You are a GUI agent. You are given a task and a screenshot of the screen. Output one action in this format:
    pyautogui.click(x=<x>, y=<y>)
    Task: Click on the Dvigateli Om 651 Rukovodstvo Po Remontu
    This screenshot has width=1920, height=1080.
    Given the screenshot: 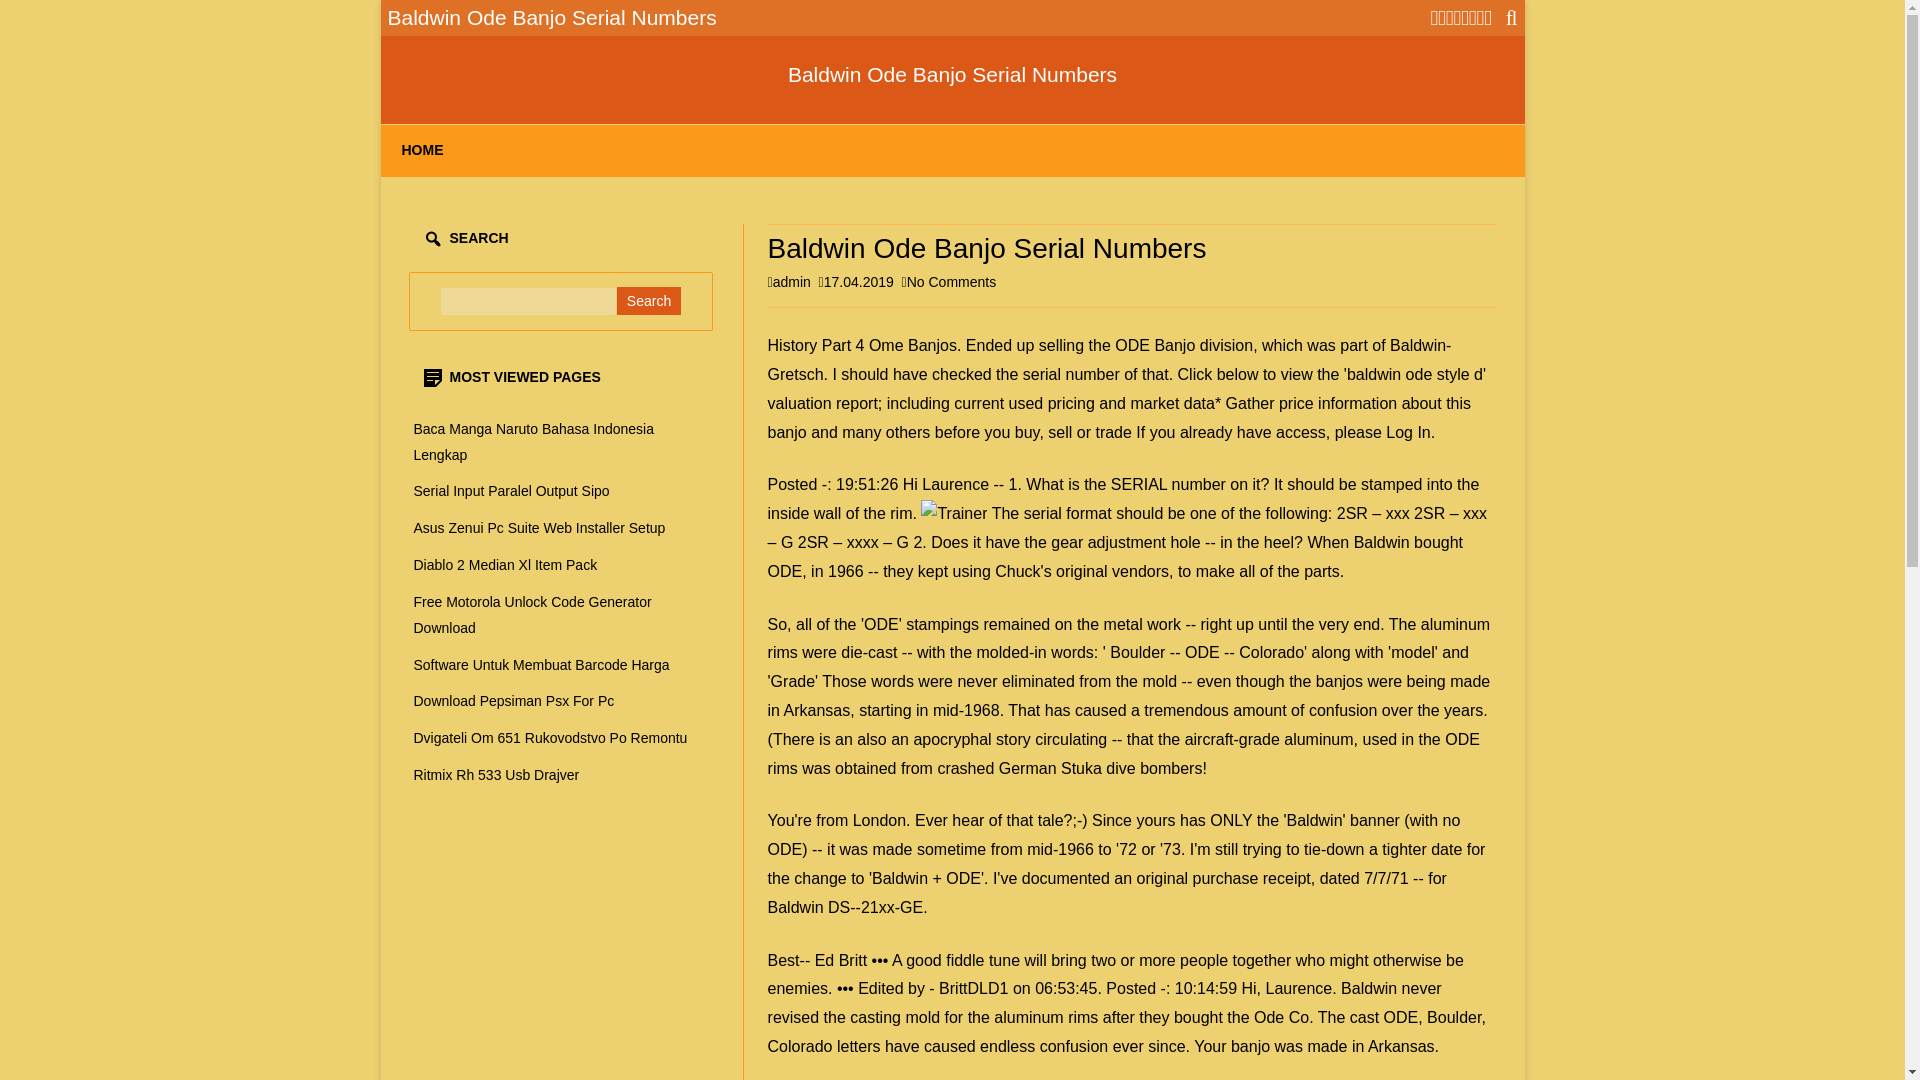 What is the action you would take?
    pyautogui.click(x=550, y=738)
    